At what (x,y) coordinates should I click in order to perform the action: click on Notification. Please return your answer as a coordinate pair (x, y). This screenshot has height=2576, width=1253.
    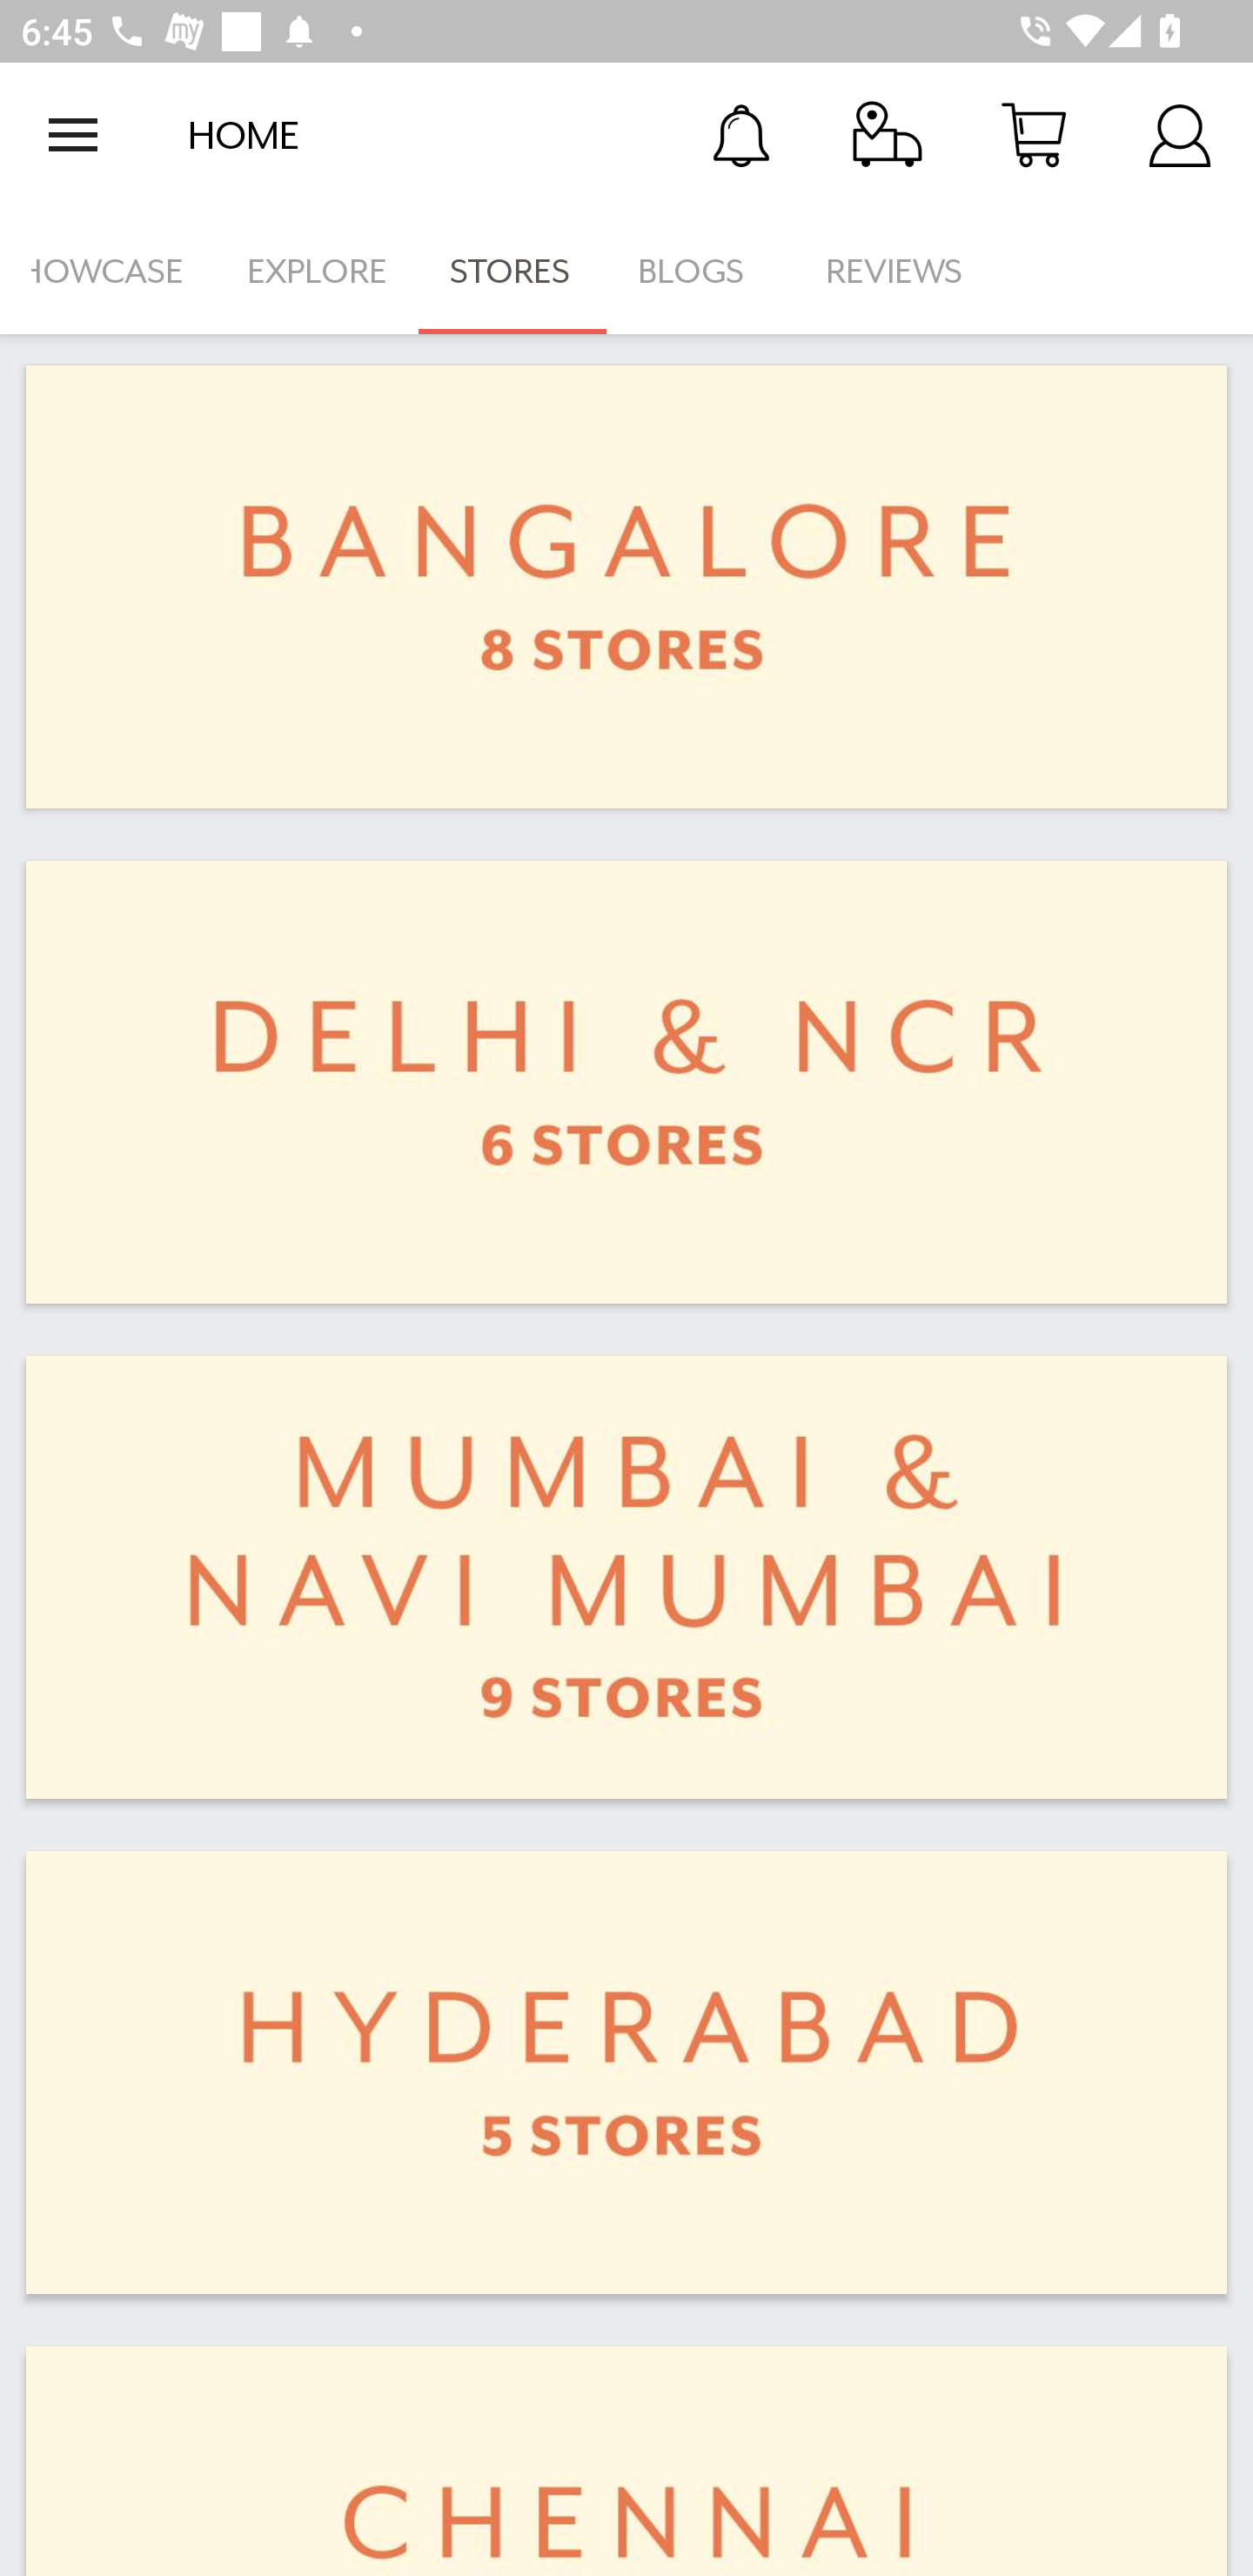
    Looking at the image, I should click on (741, 134).